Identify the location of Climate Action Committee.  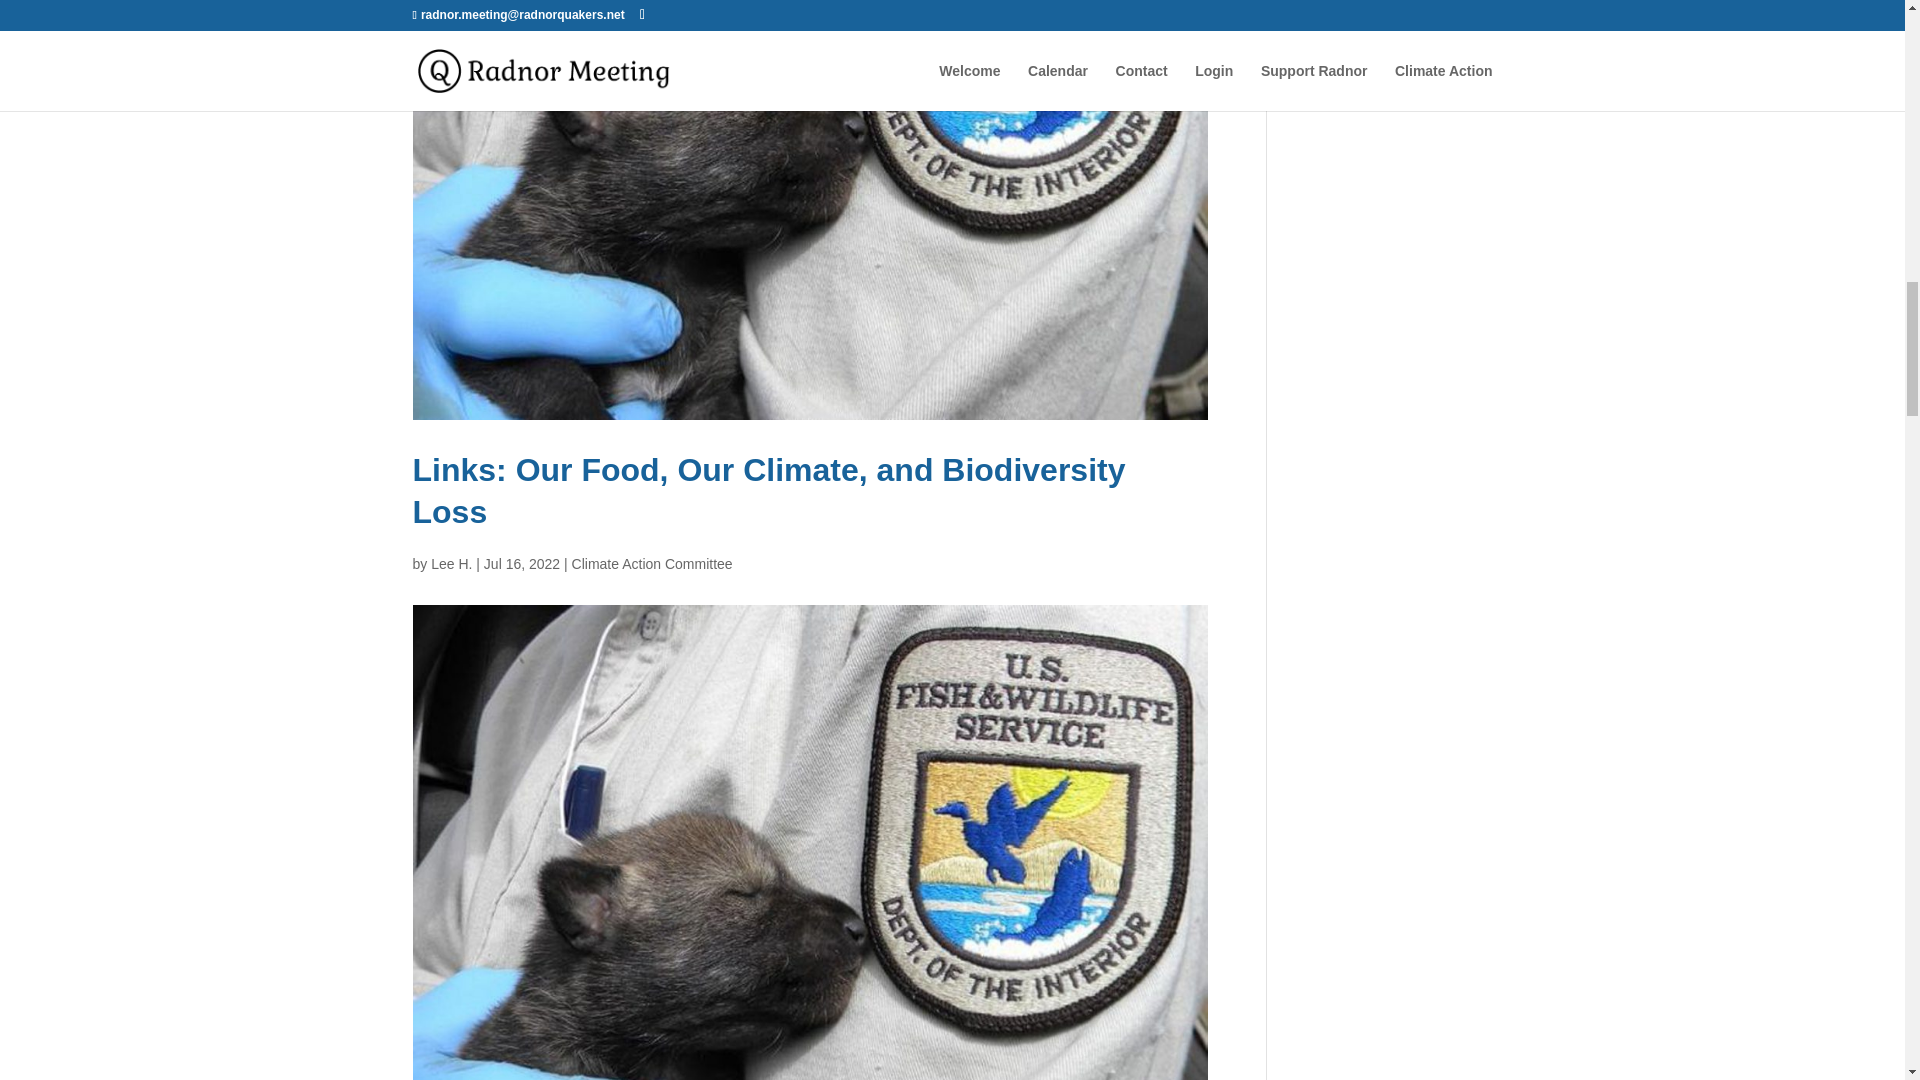
(652, 564).